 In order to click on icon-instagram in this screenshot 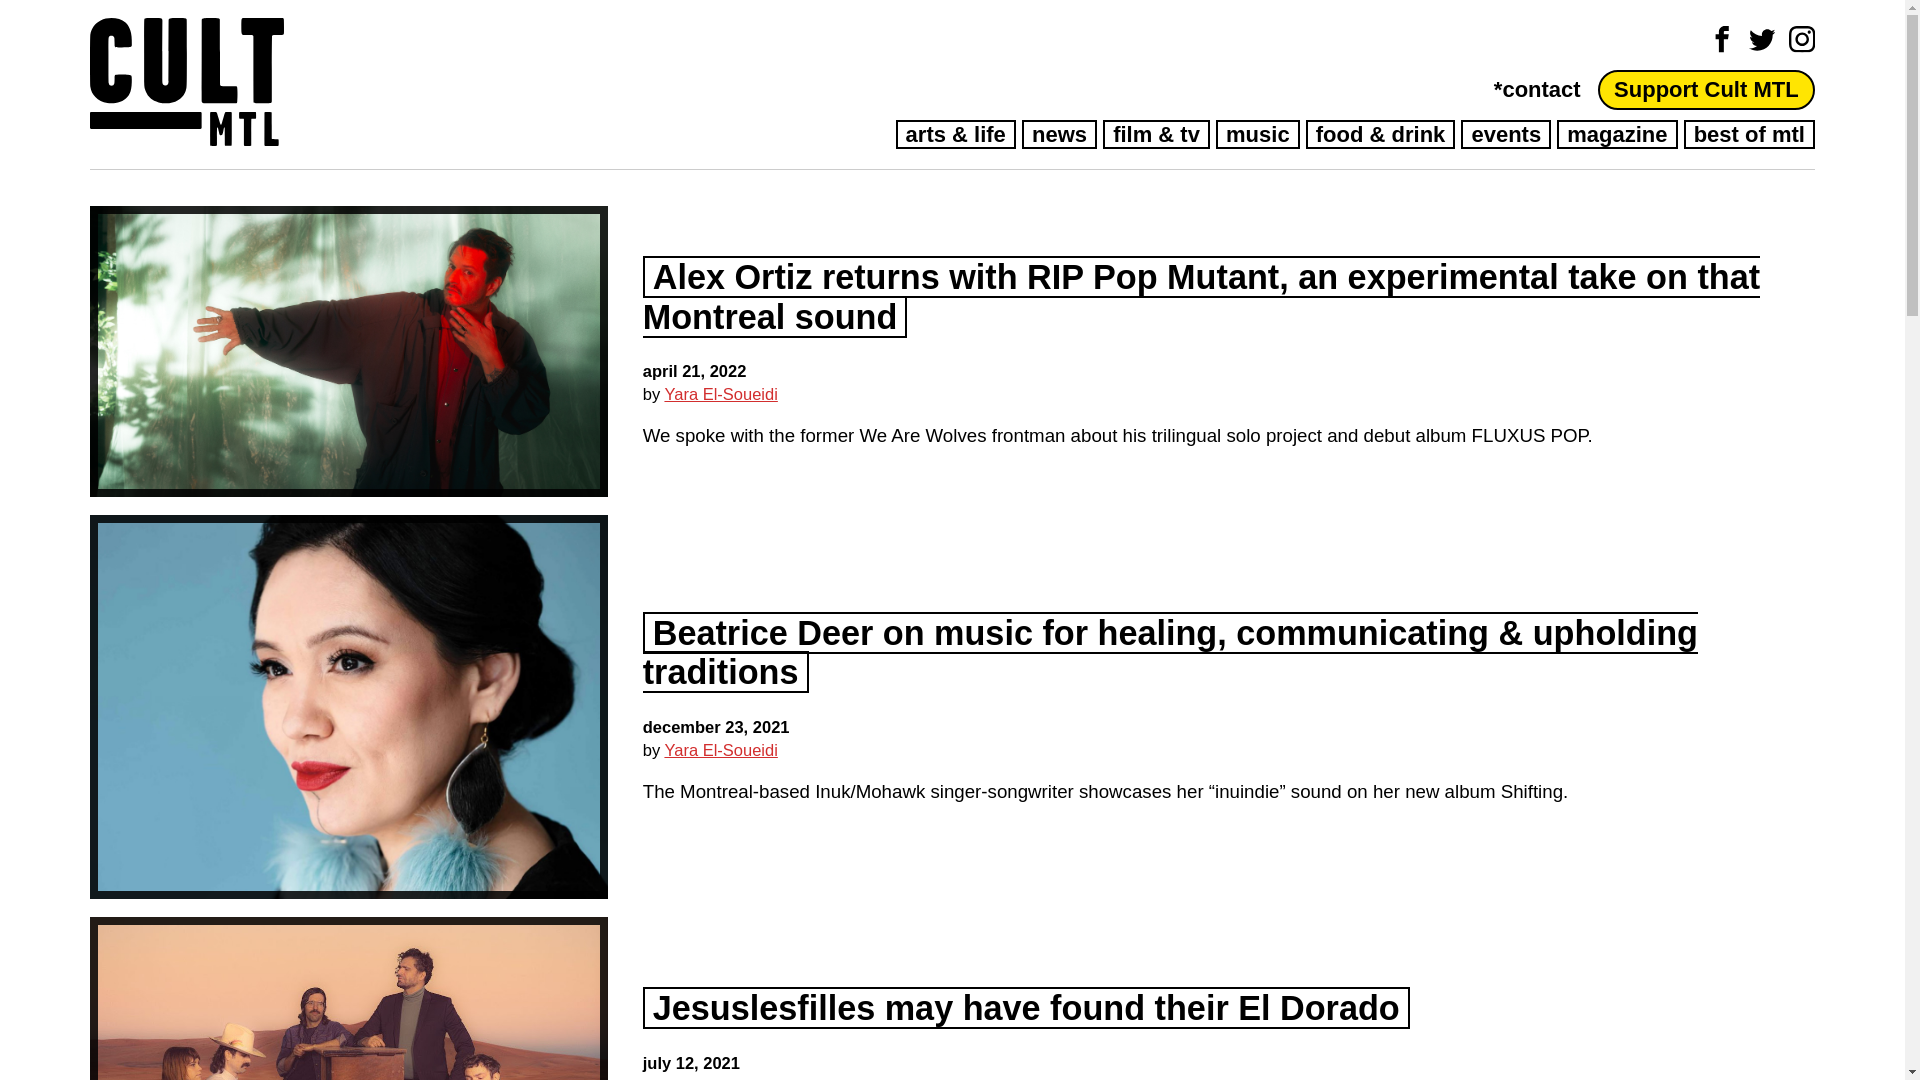, I will do `click(1802, 38)`.